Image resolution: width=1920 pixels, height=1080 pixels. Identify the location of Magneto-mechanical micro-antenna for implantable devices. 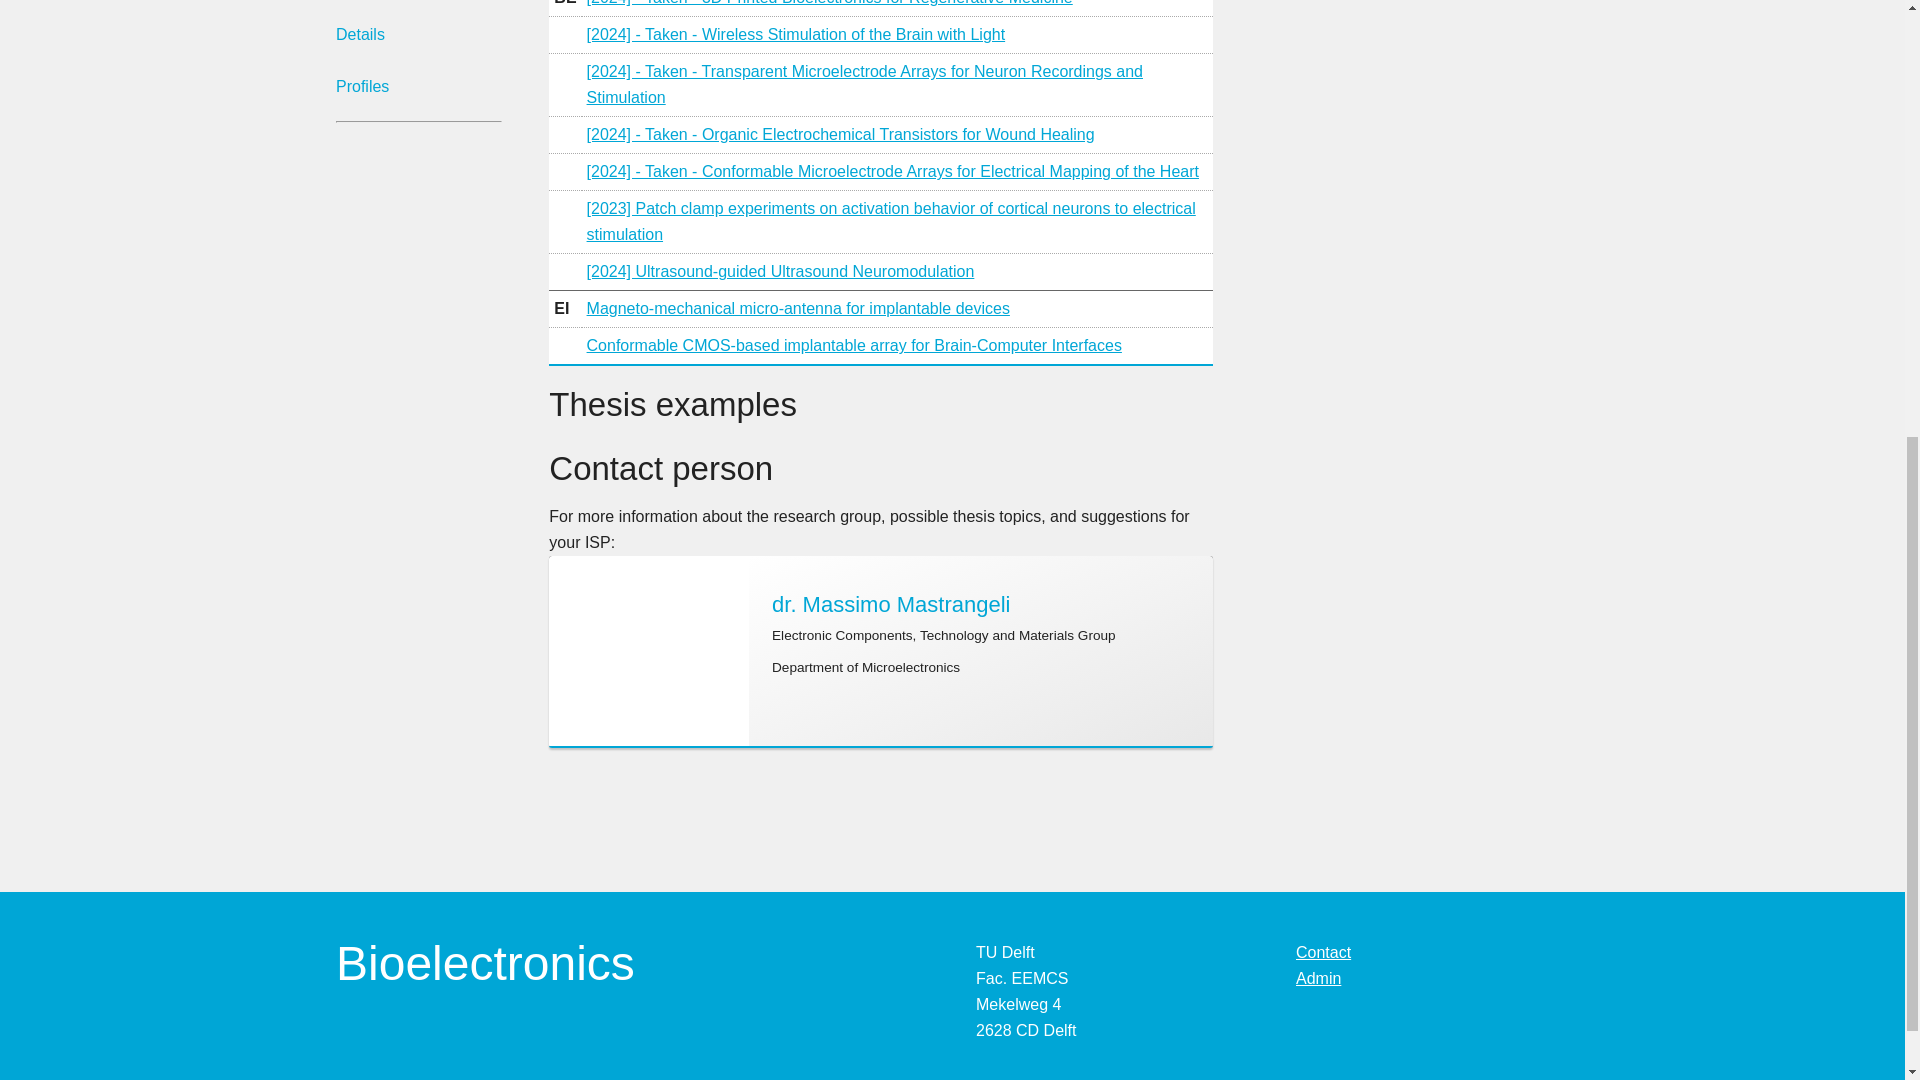
(798, 308).